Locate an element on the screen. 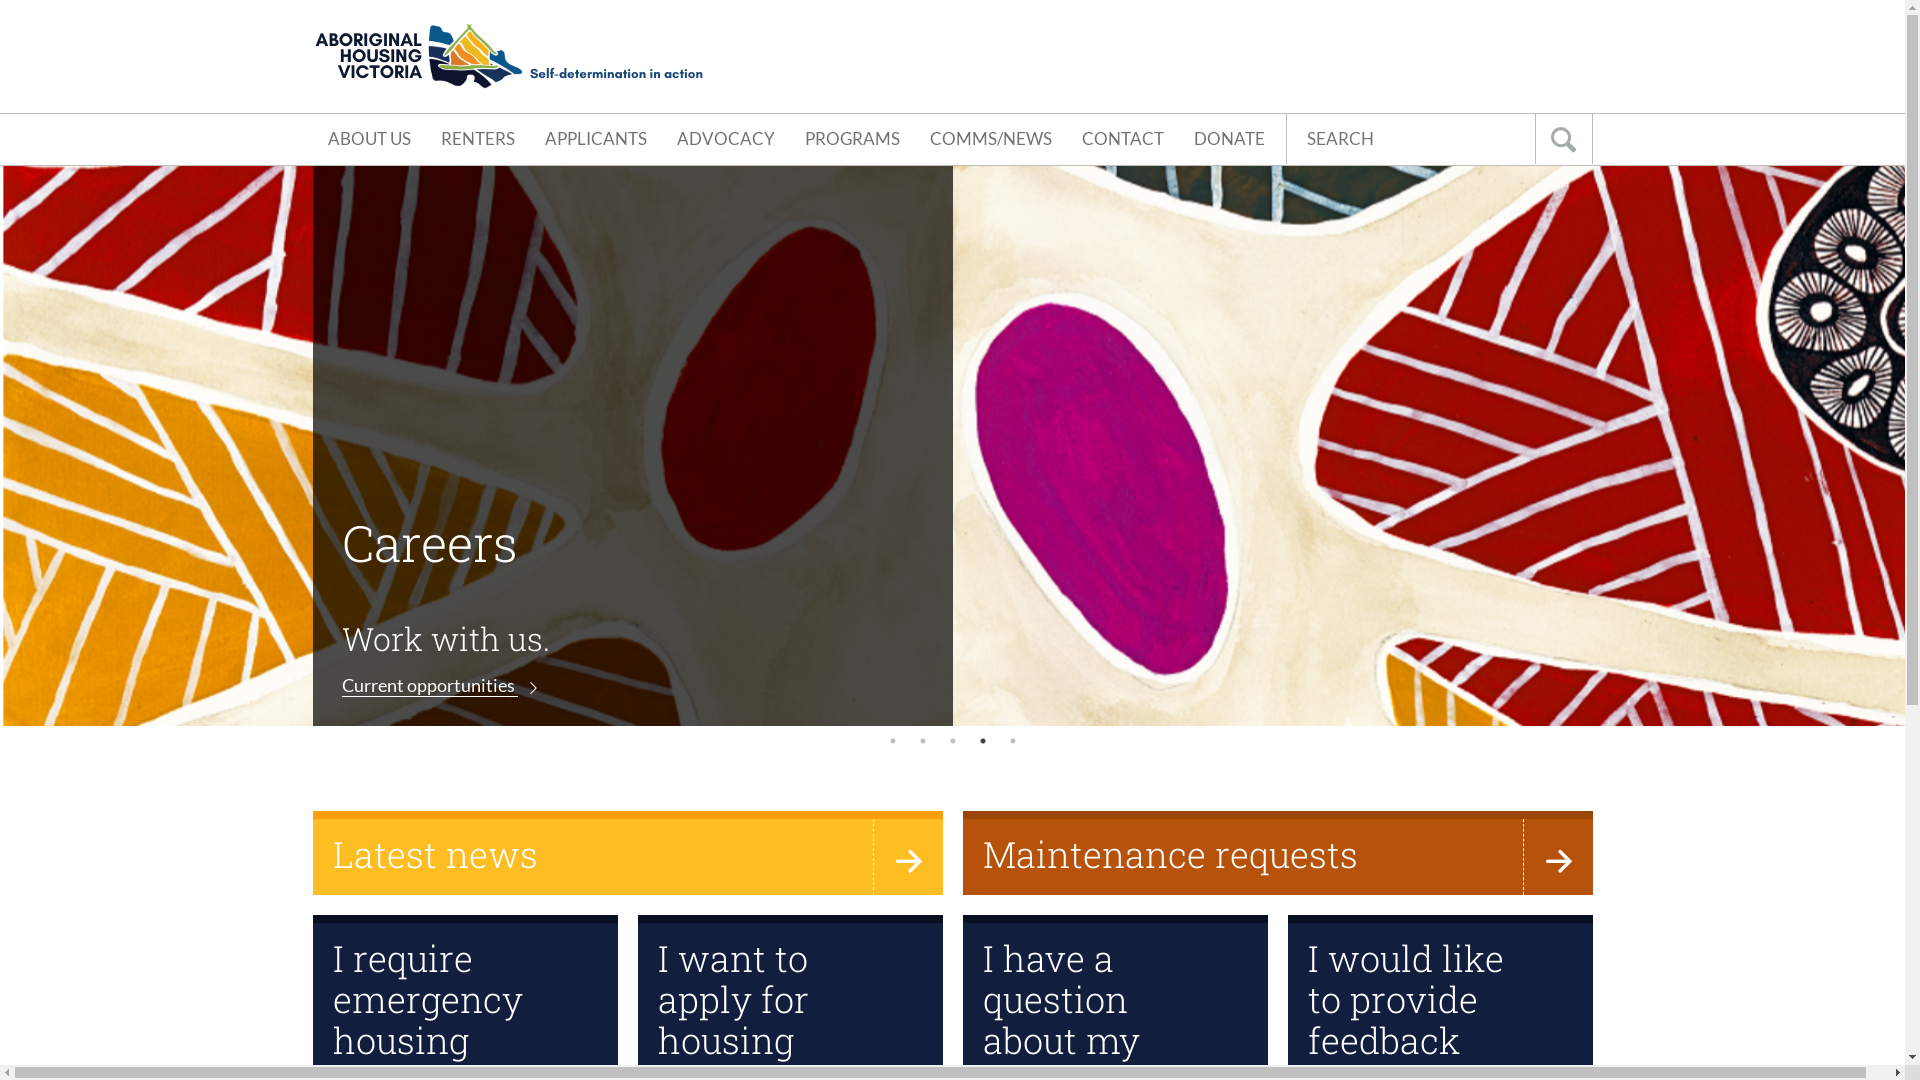 Image resolution: width=1920 pixels, height=1080 pixels. ABOUT US is located at coordinates (368, 140).